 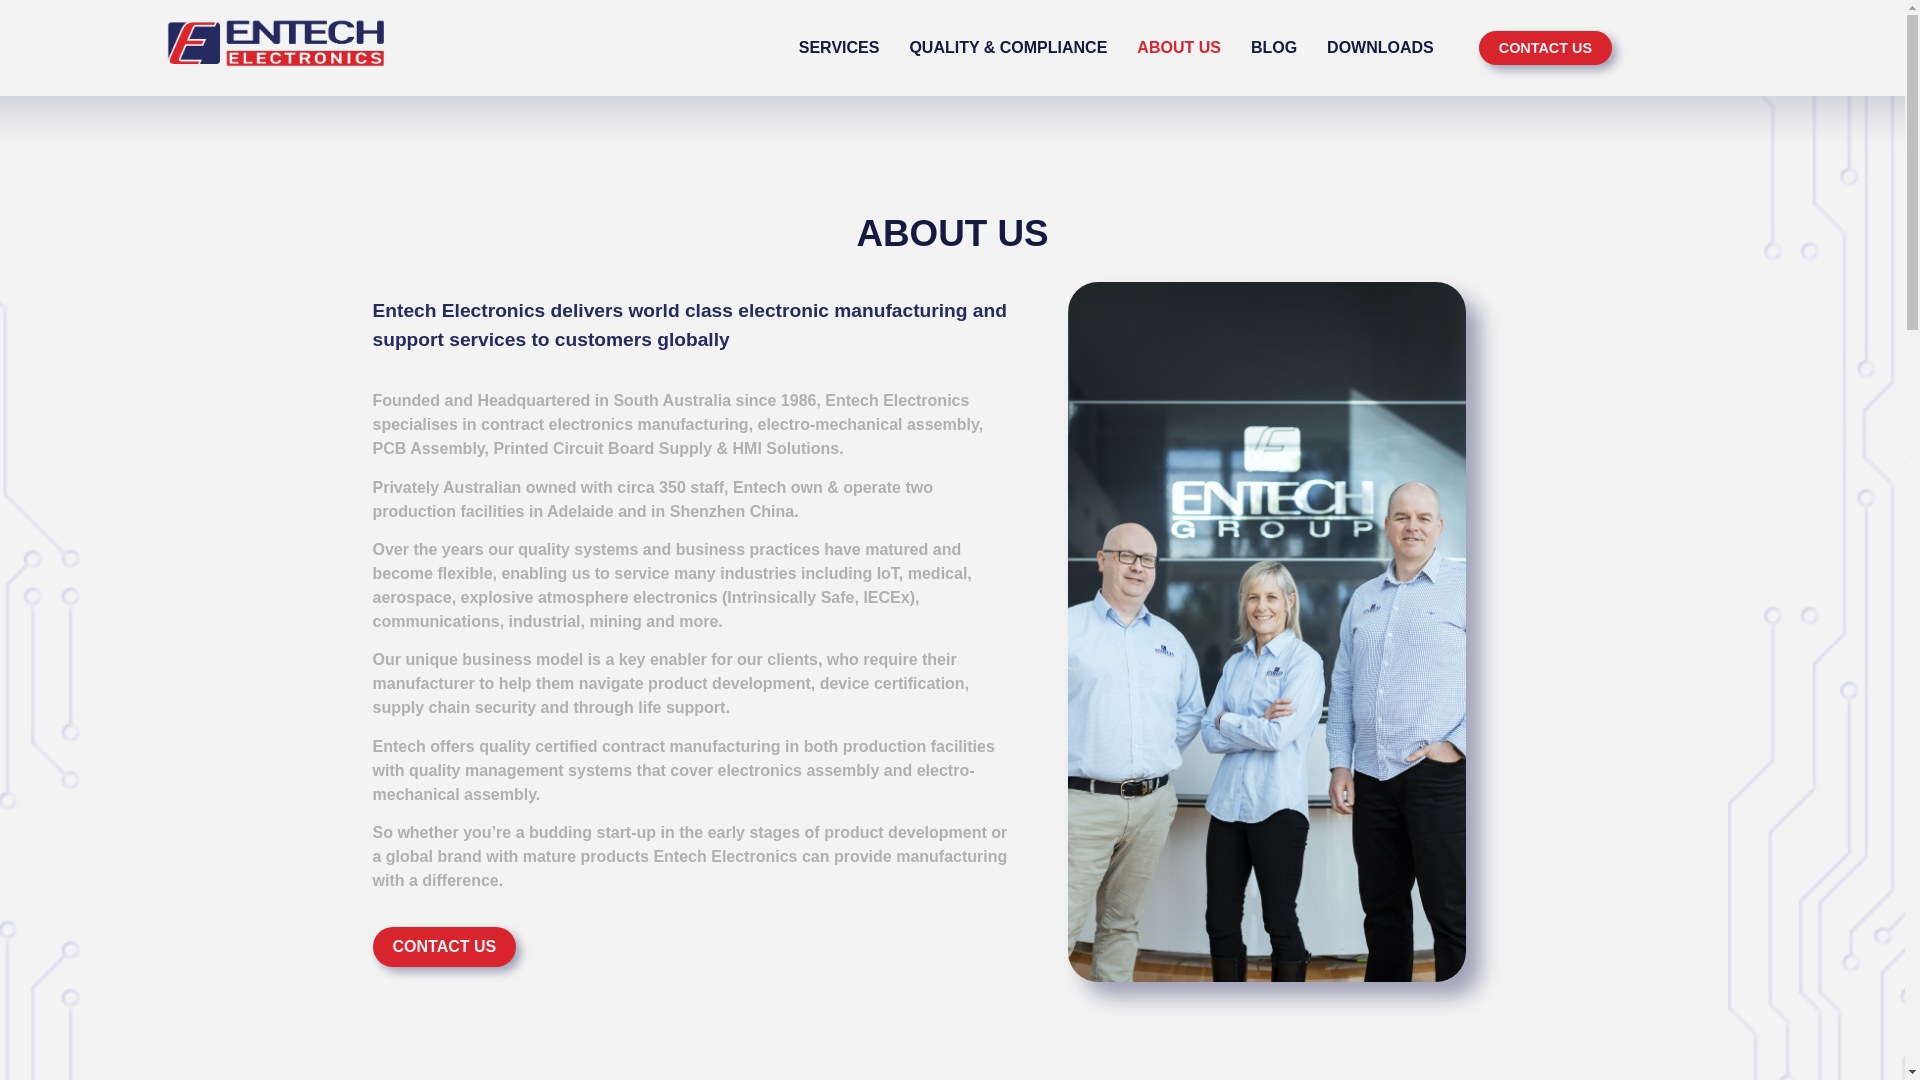 What do you see at coordinates (1545, 48) in the screenshot?
I see `CONTACT US` at bounding box center [1545, 48].